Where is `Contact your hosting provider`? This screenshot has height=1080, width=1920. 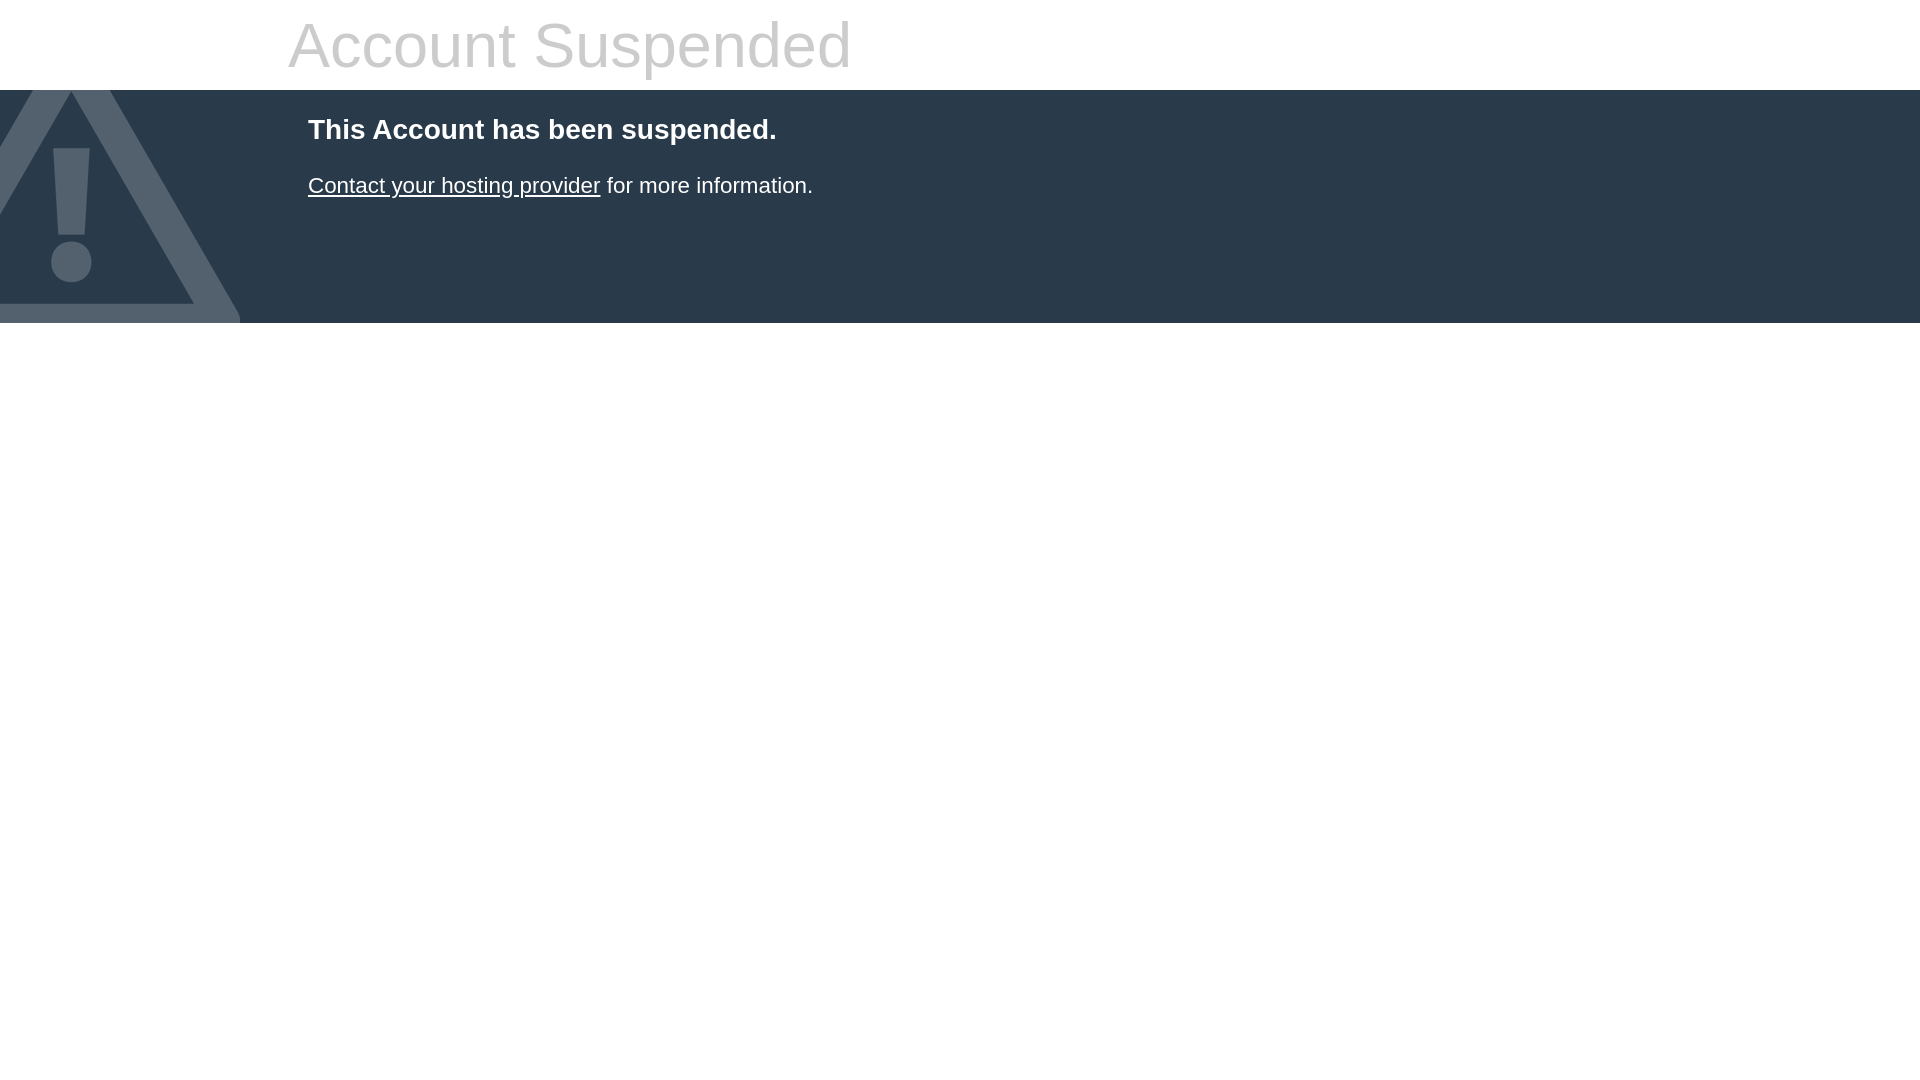 Contact your hosting provider is located at coordinates (454, 186).